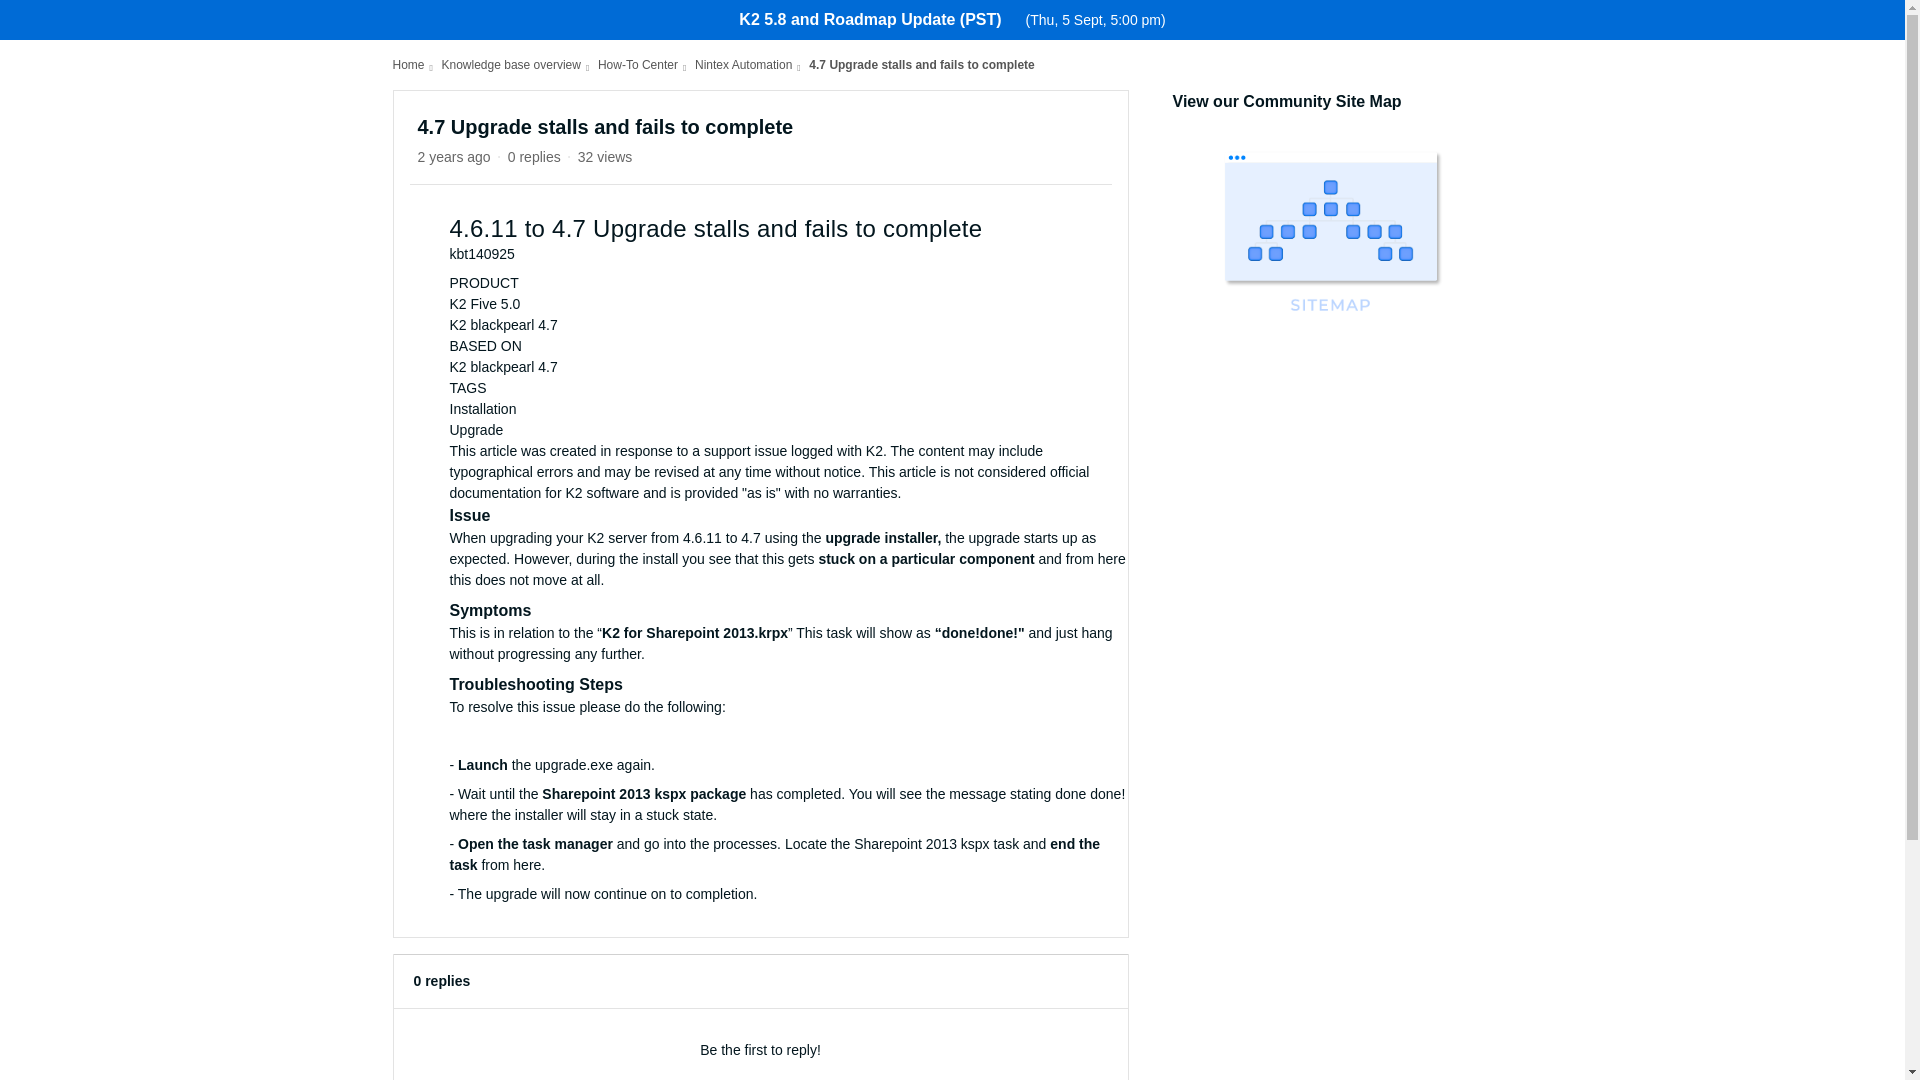 This screenshot has width=1920, height=1080. What do you see at coordinates (637, 65) in the screenshot?
I see `How-To Center` at bounding box center [637, 65].